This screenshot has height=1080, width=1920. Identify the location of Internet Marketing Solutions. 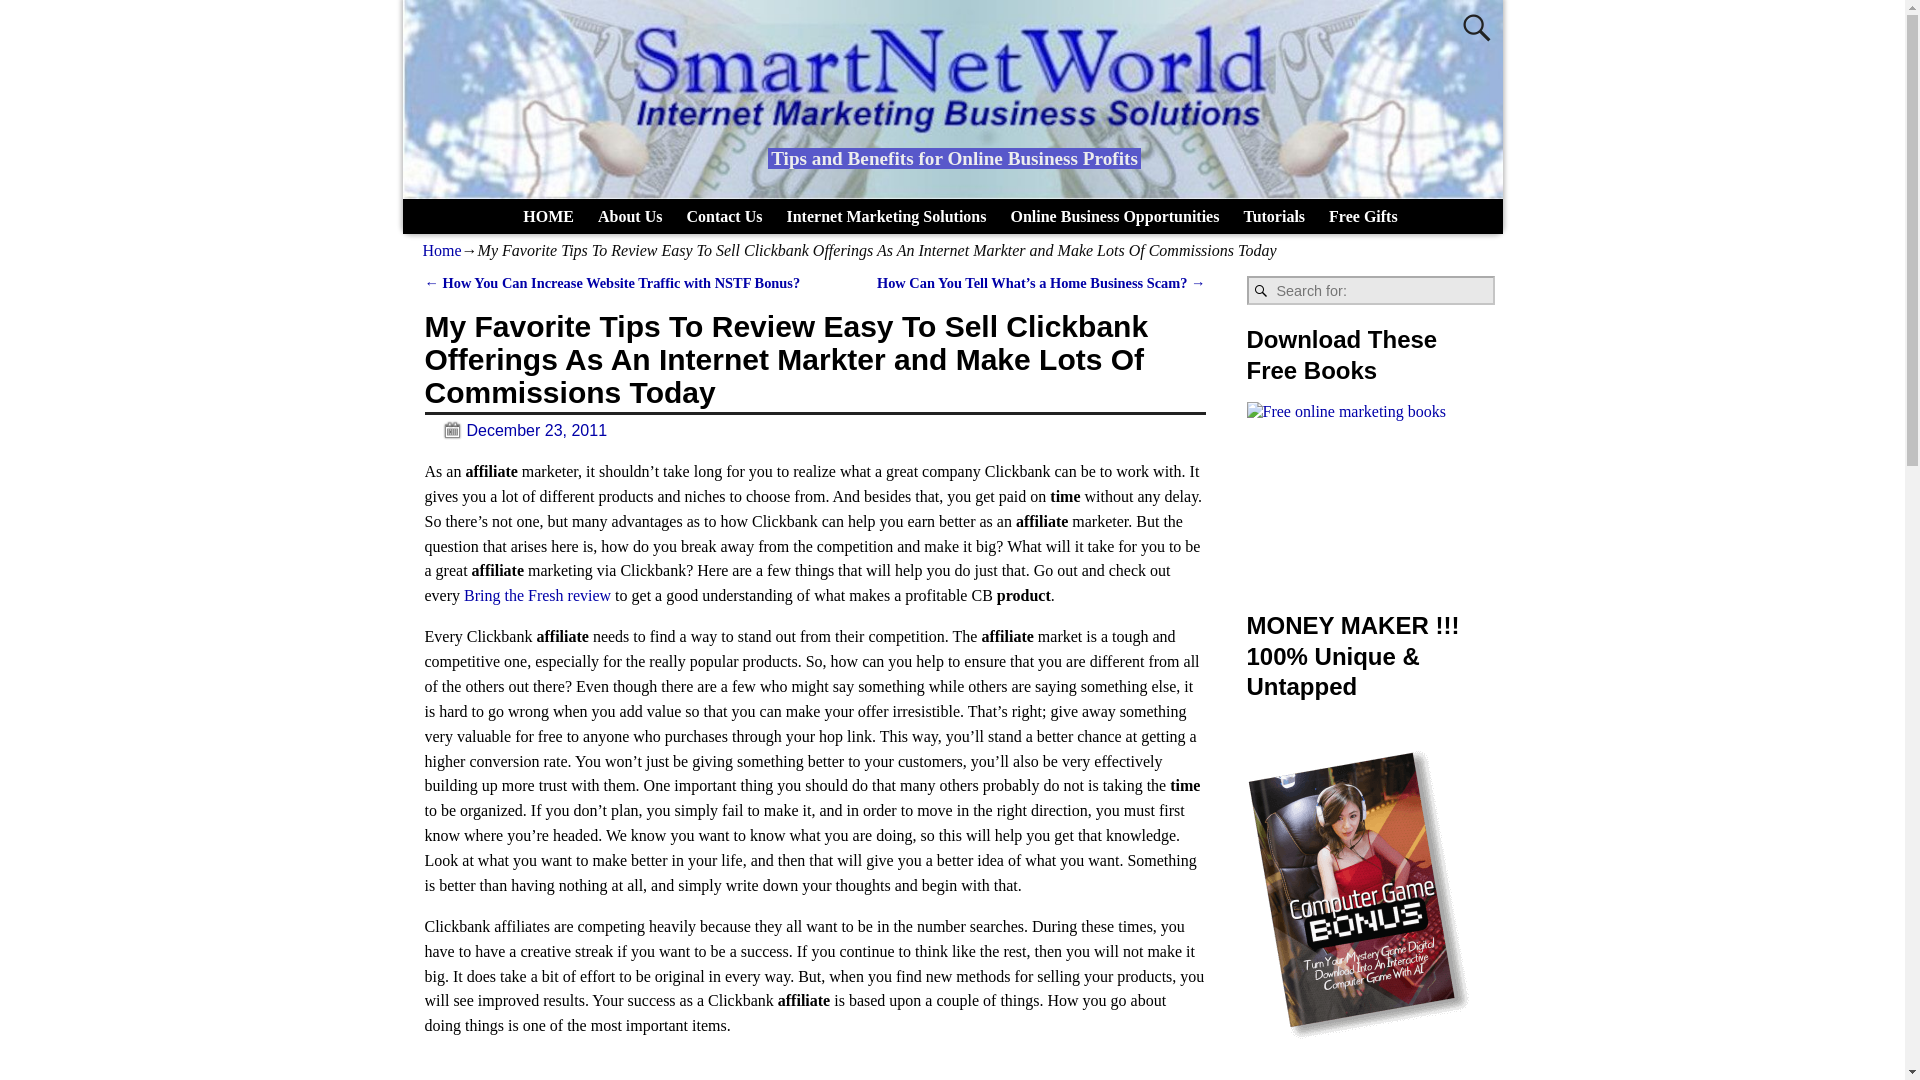
(886, 216).